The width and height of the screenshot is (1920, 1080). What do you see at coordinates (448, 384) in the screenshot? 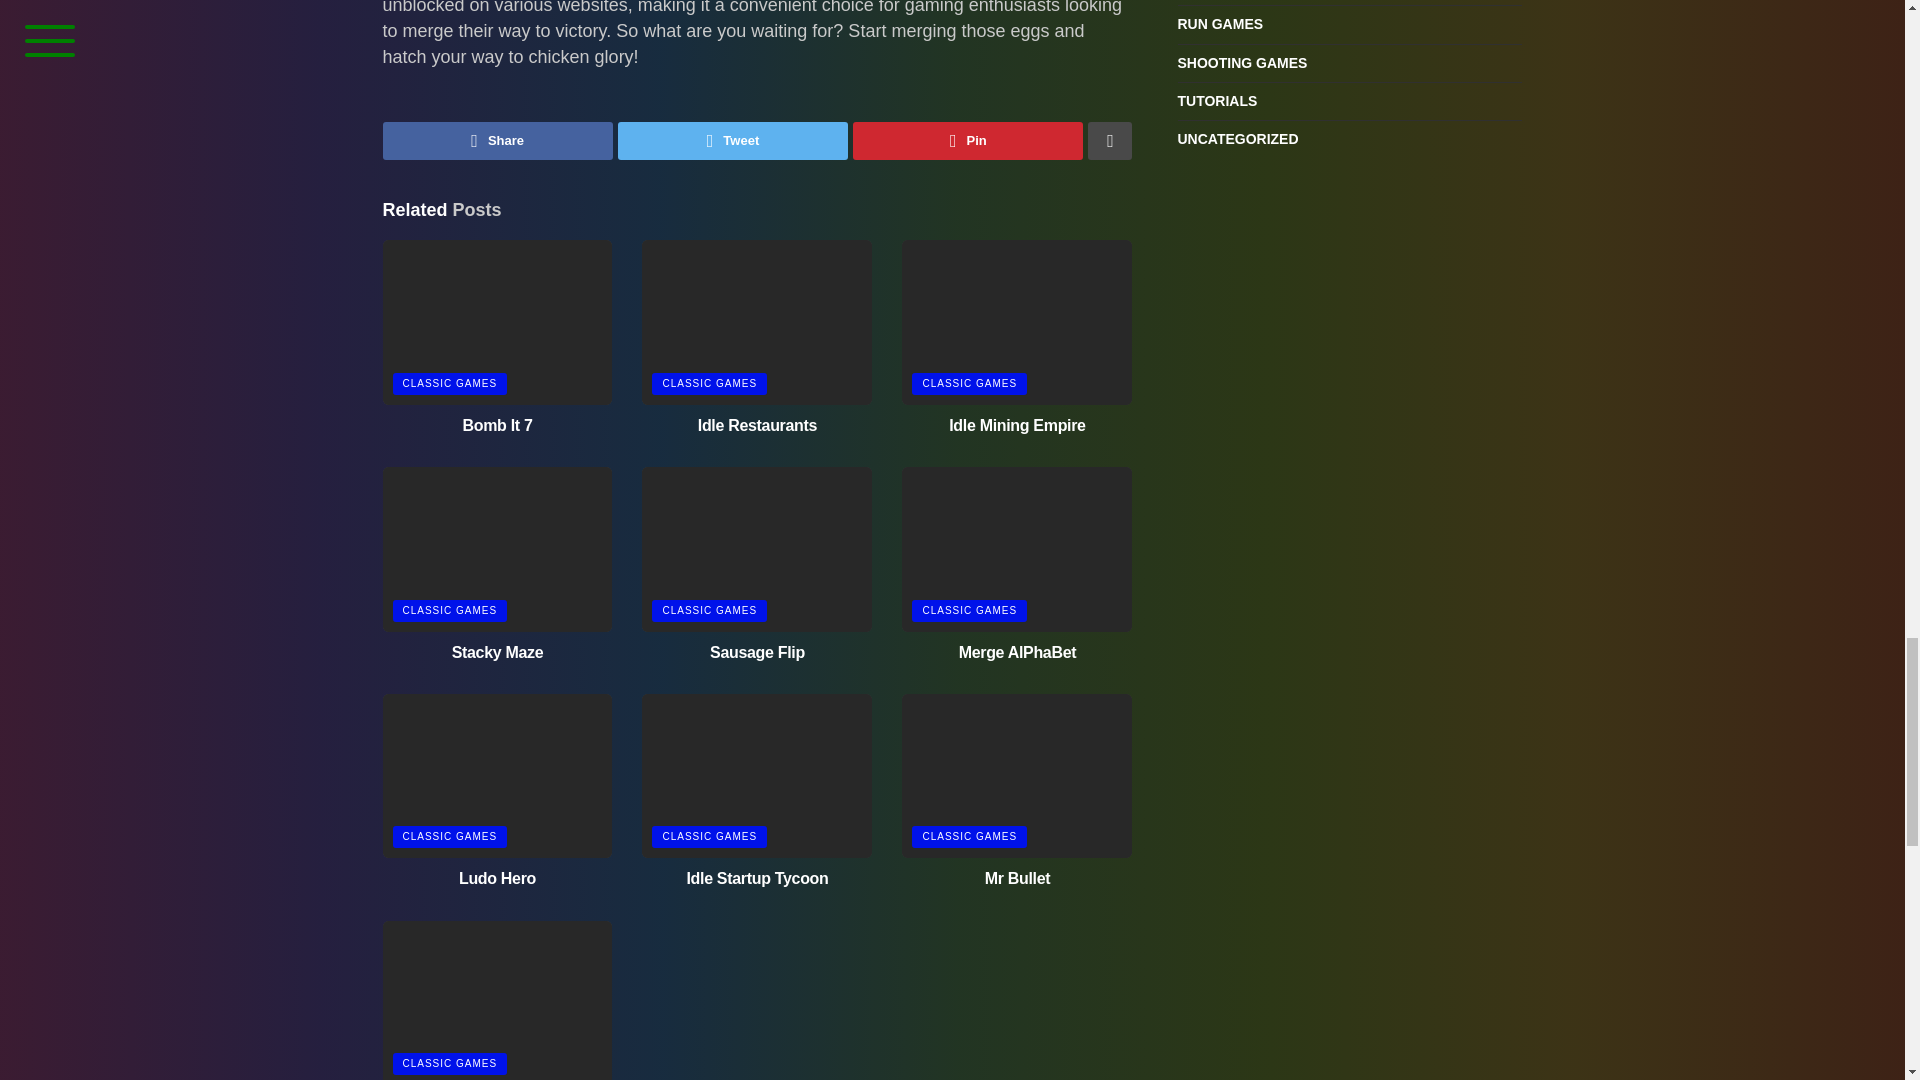
I see `CLASSIC GAMES` at bounding box center [448, 384].